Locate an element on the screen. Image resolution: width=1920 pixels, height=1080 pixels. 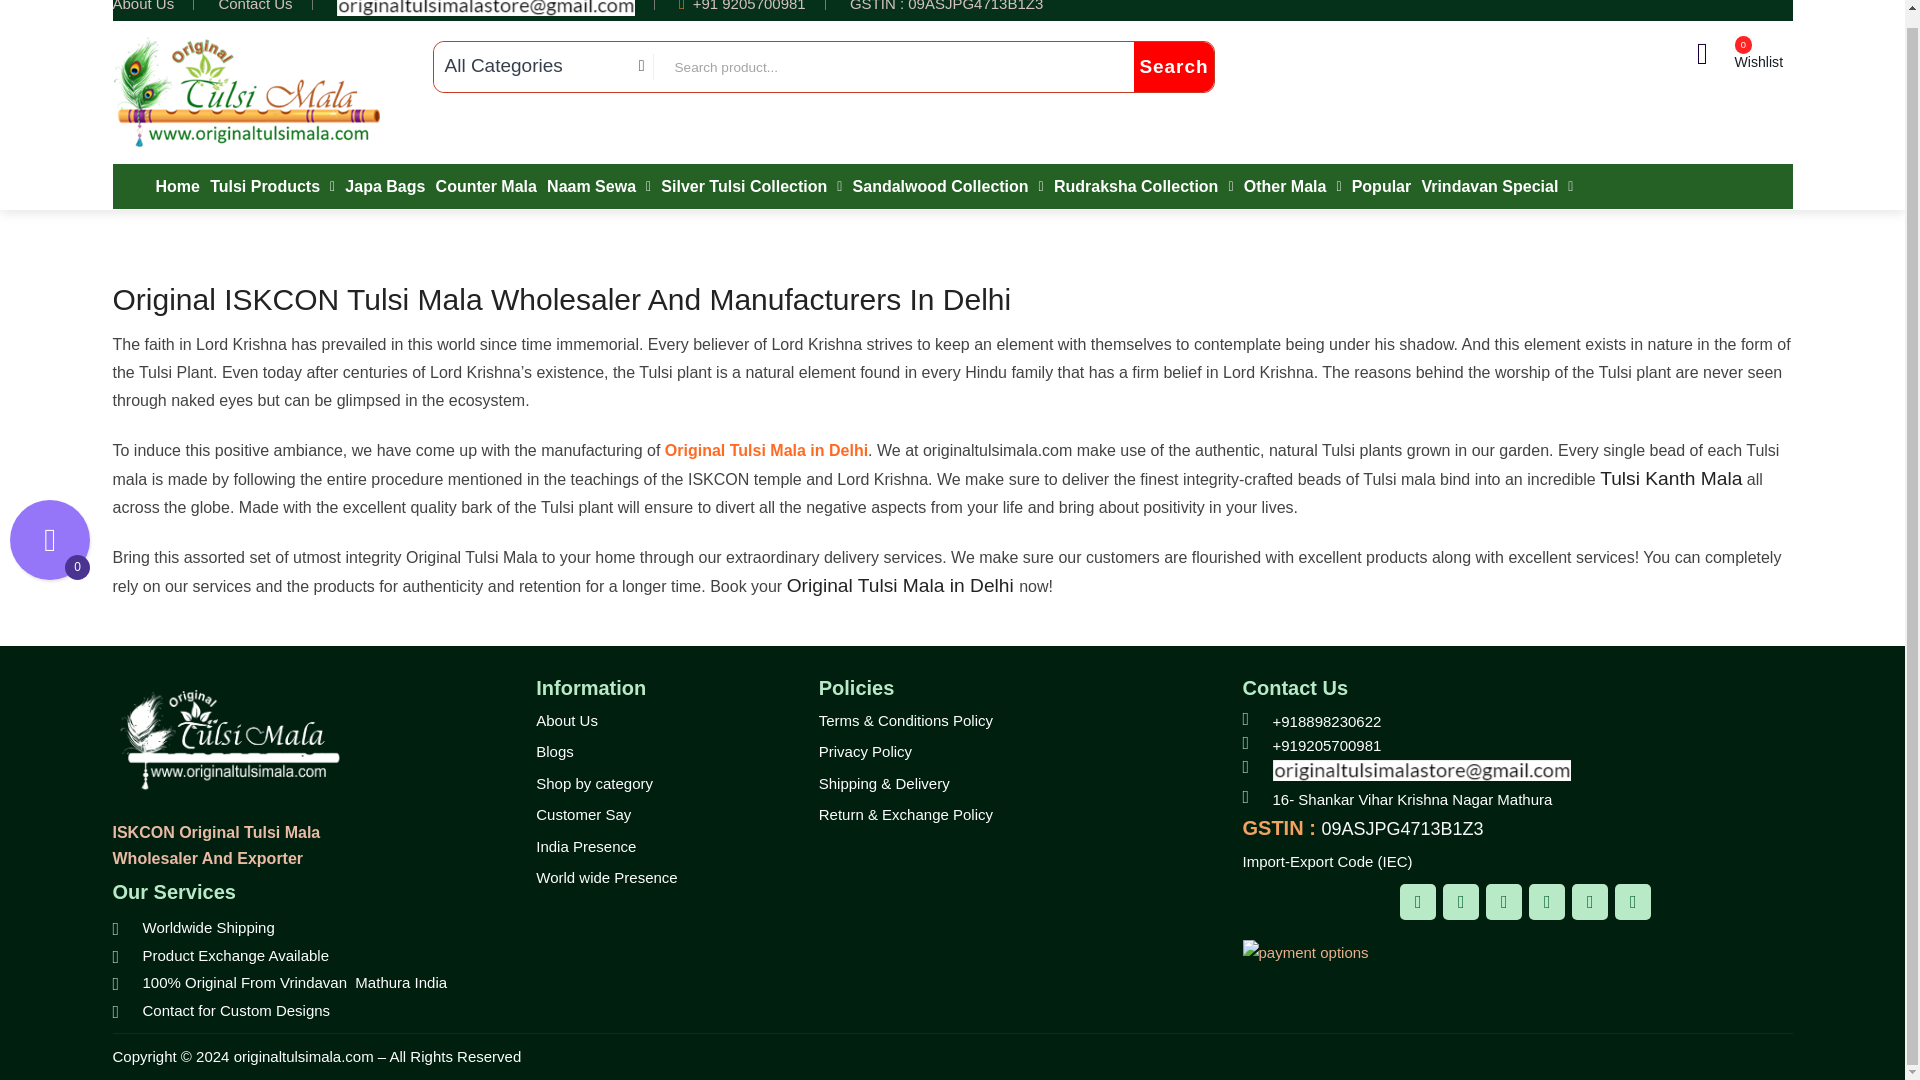
Facebook is located at coordinates (1418, 902).